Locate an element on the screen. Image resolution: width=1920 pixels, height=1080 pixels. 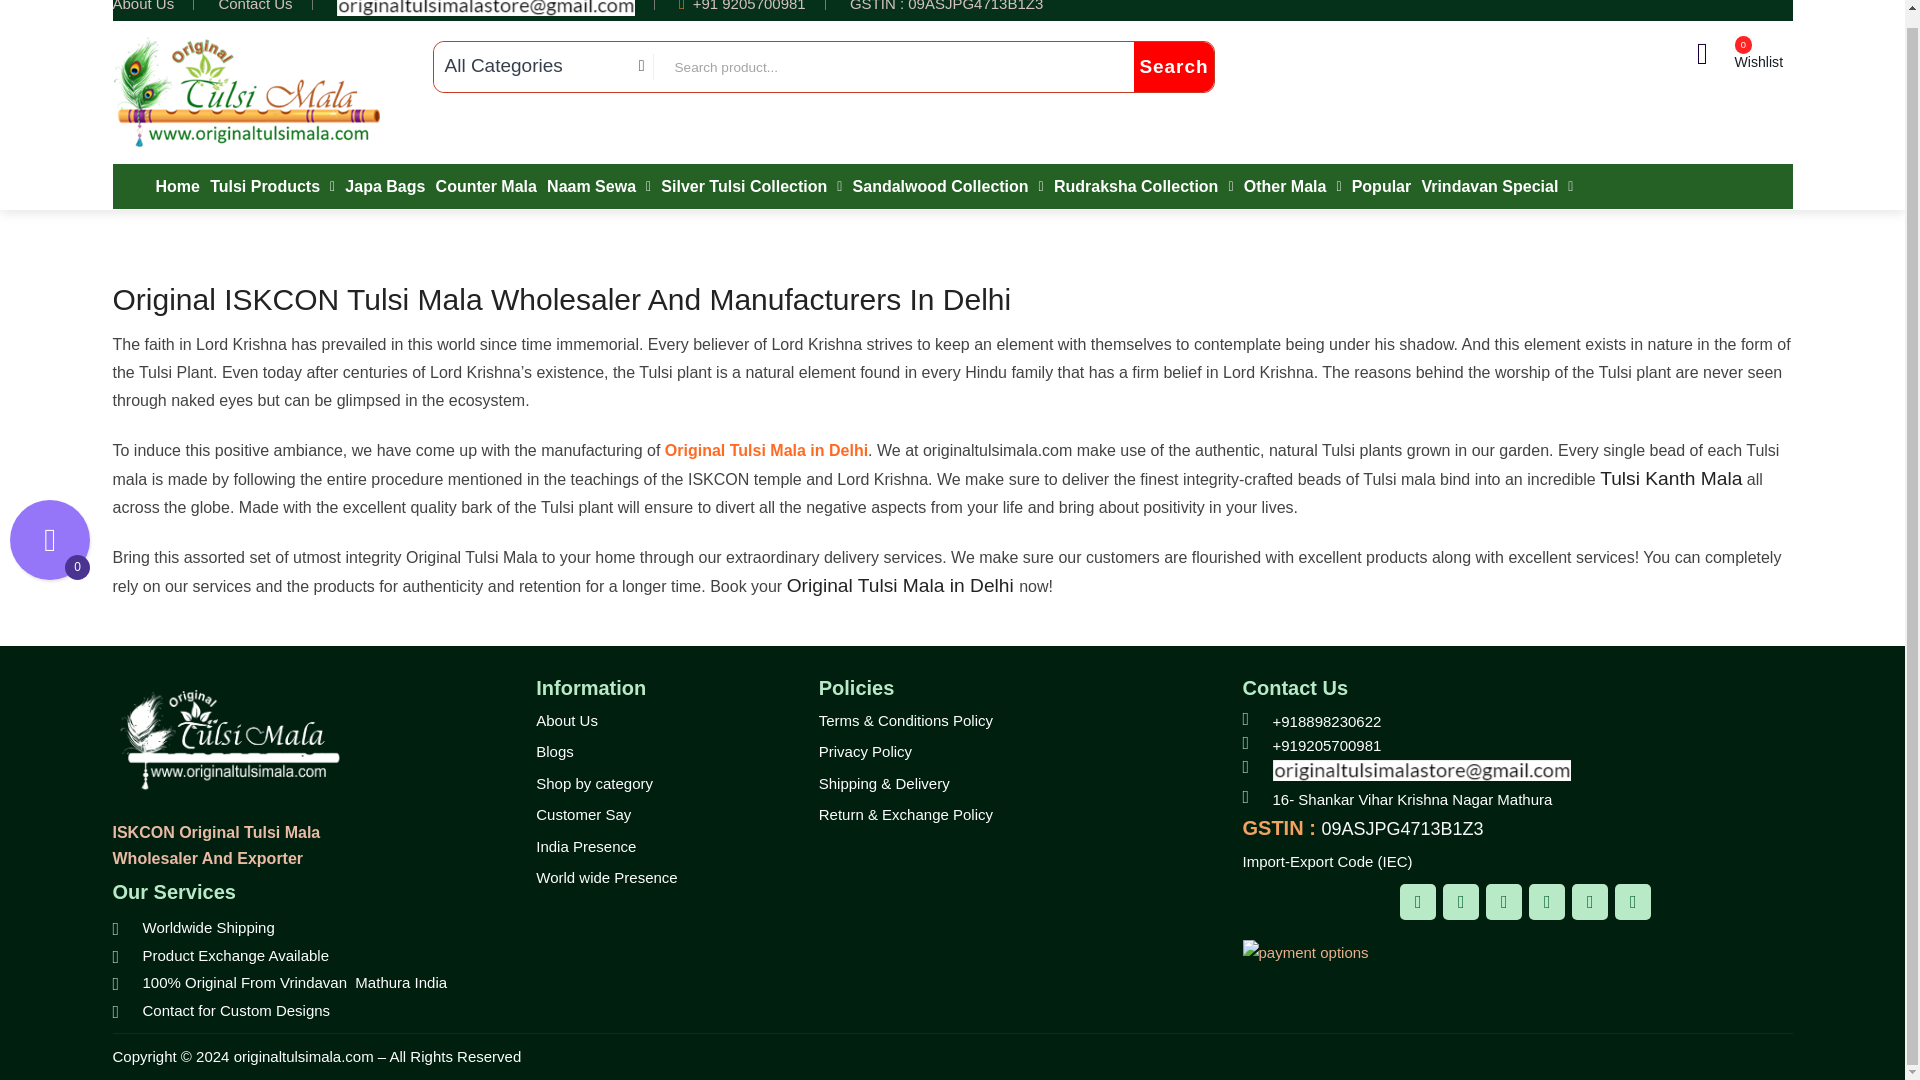
Facebook is located at coordinates (1418, 902).